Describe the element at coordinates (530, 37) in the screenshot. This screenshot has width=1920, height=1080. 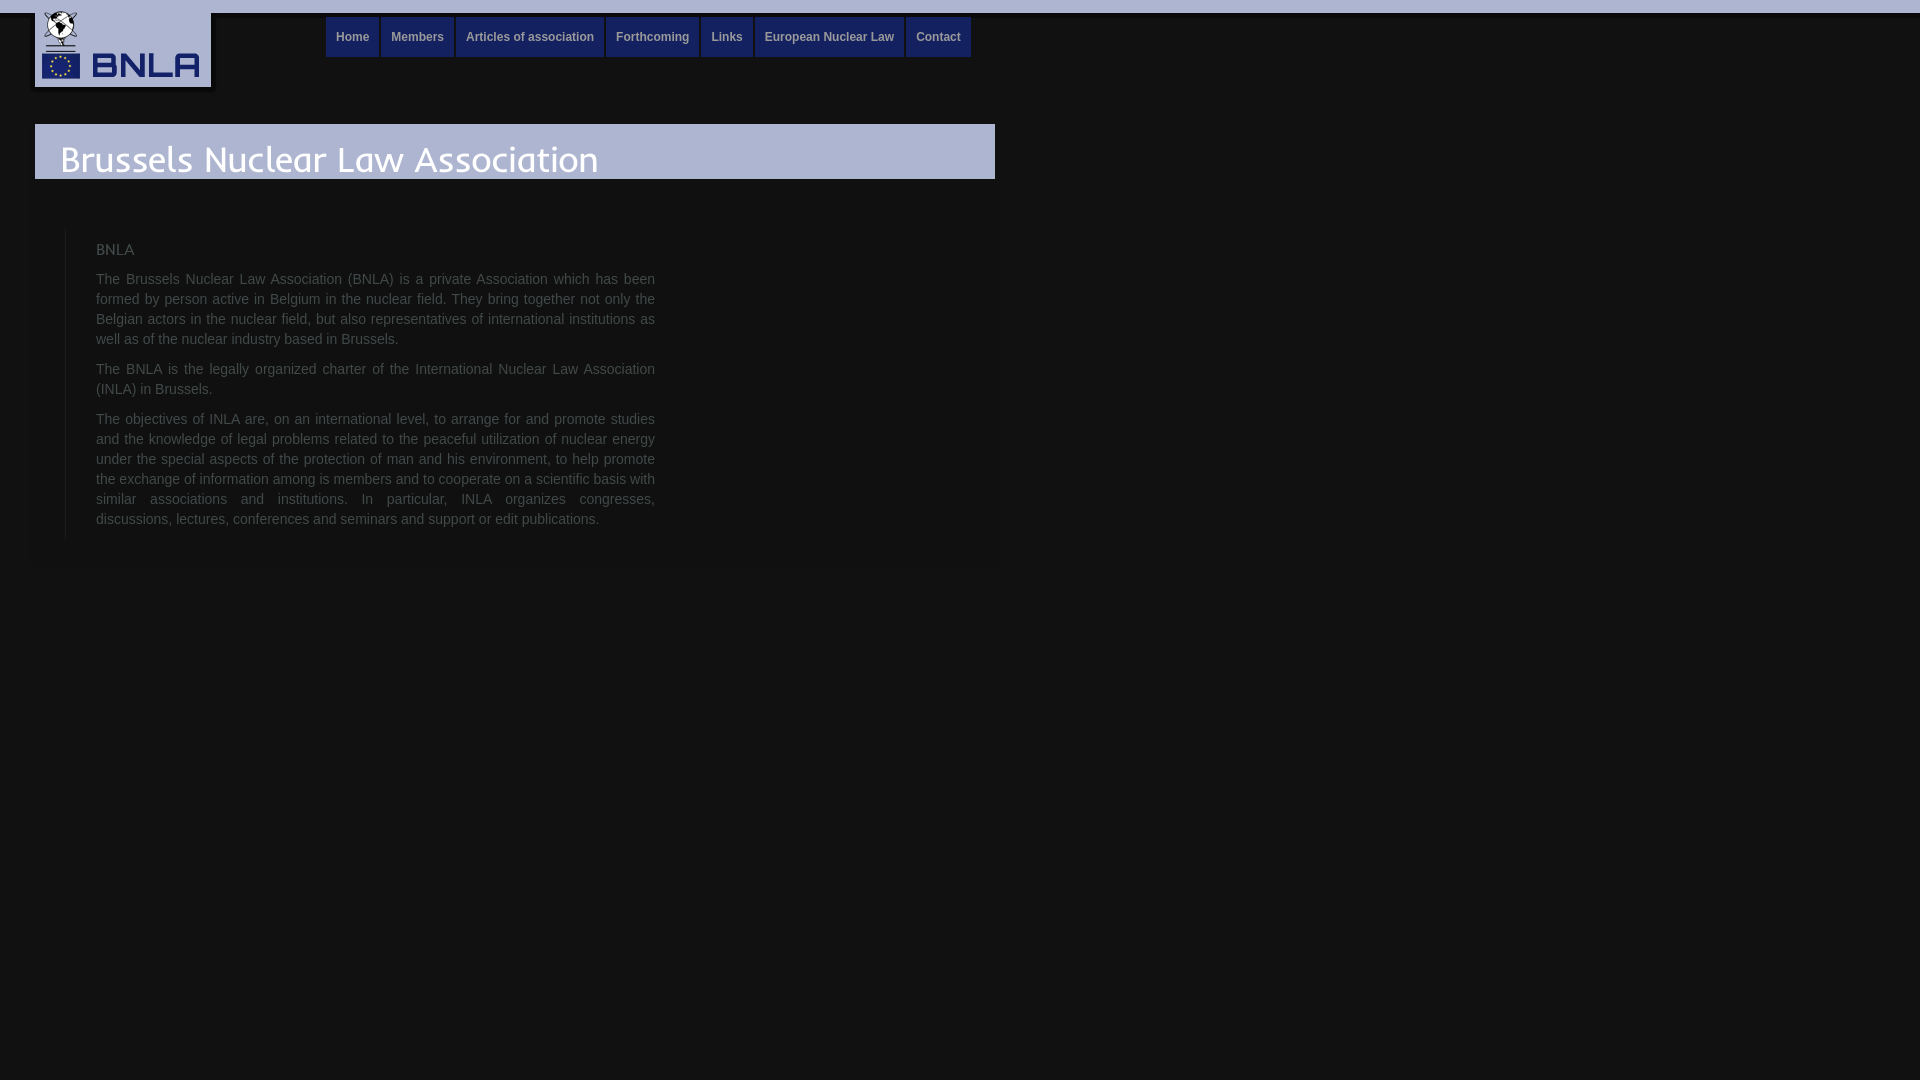
I see `Articles of association` at that location.